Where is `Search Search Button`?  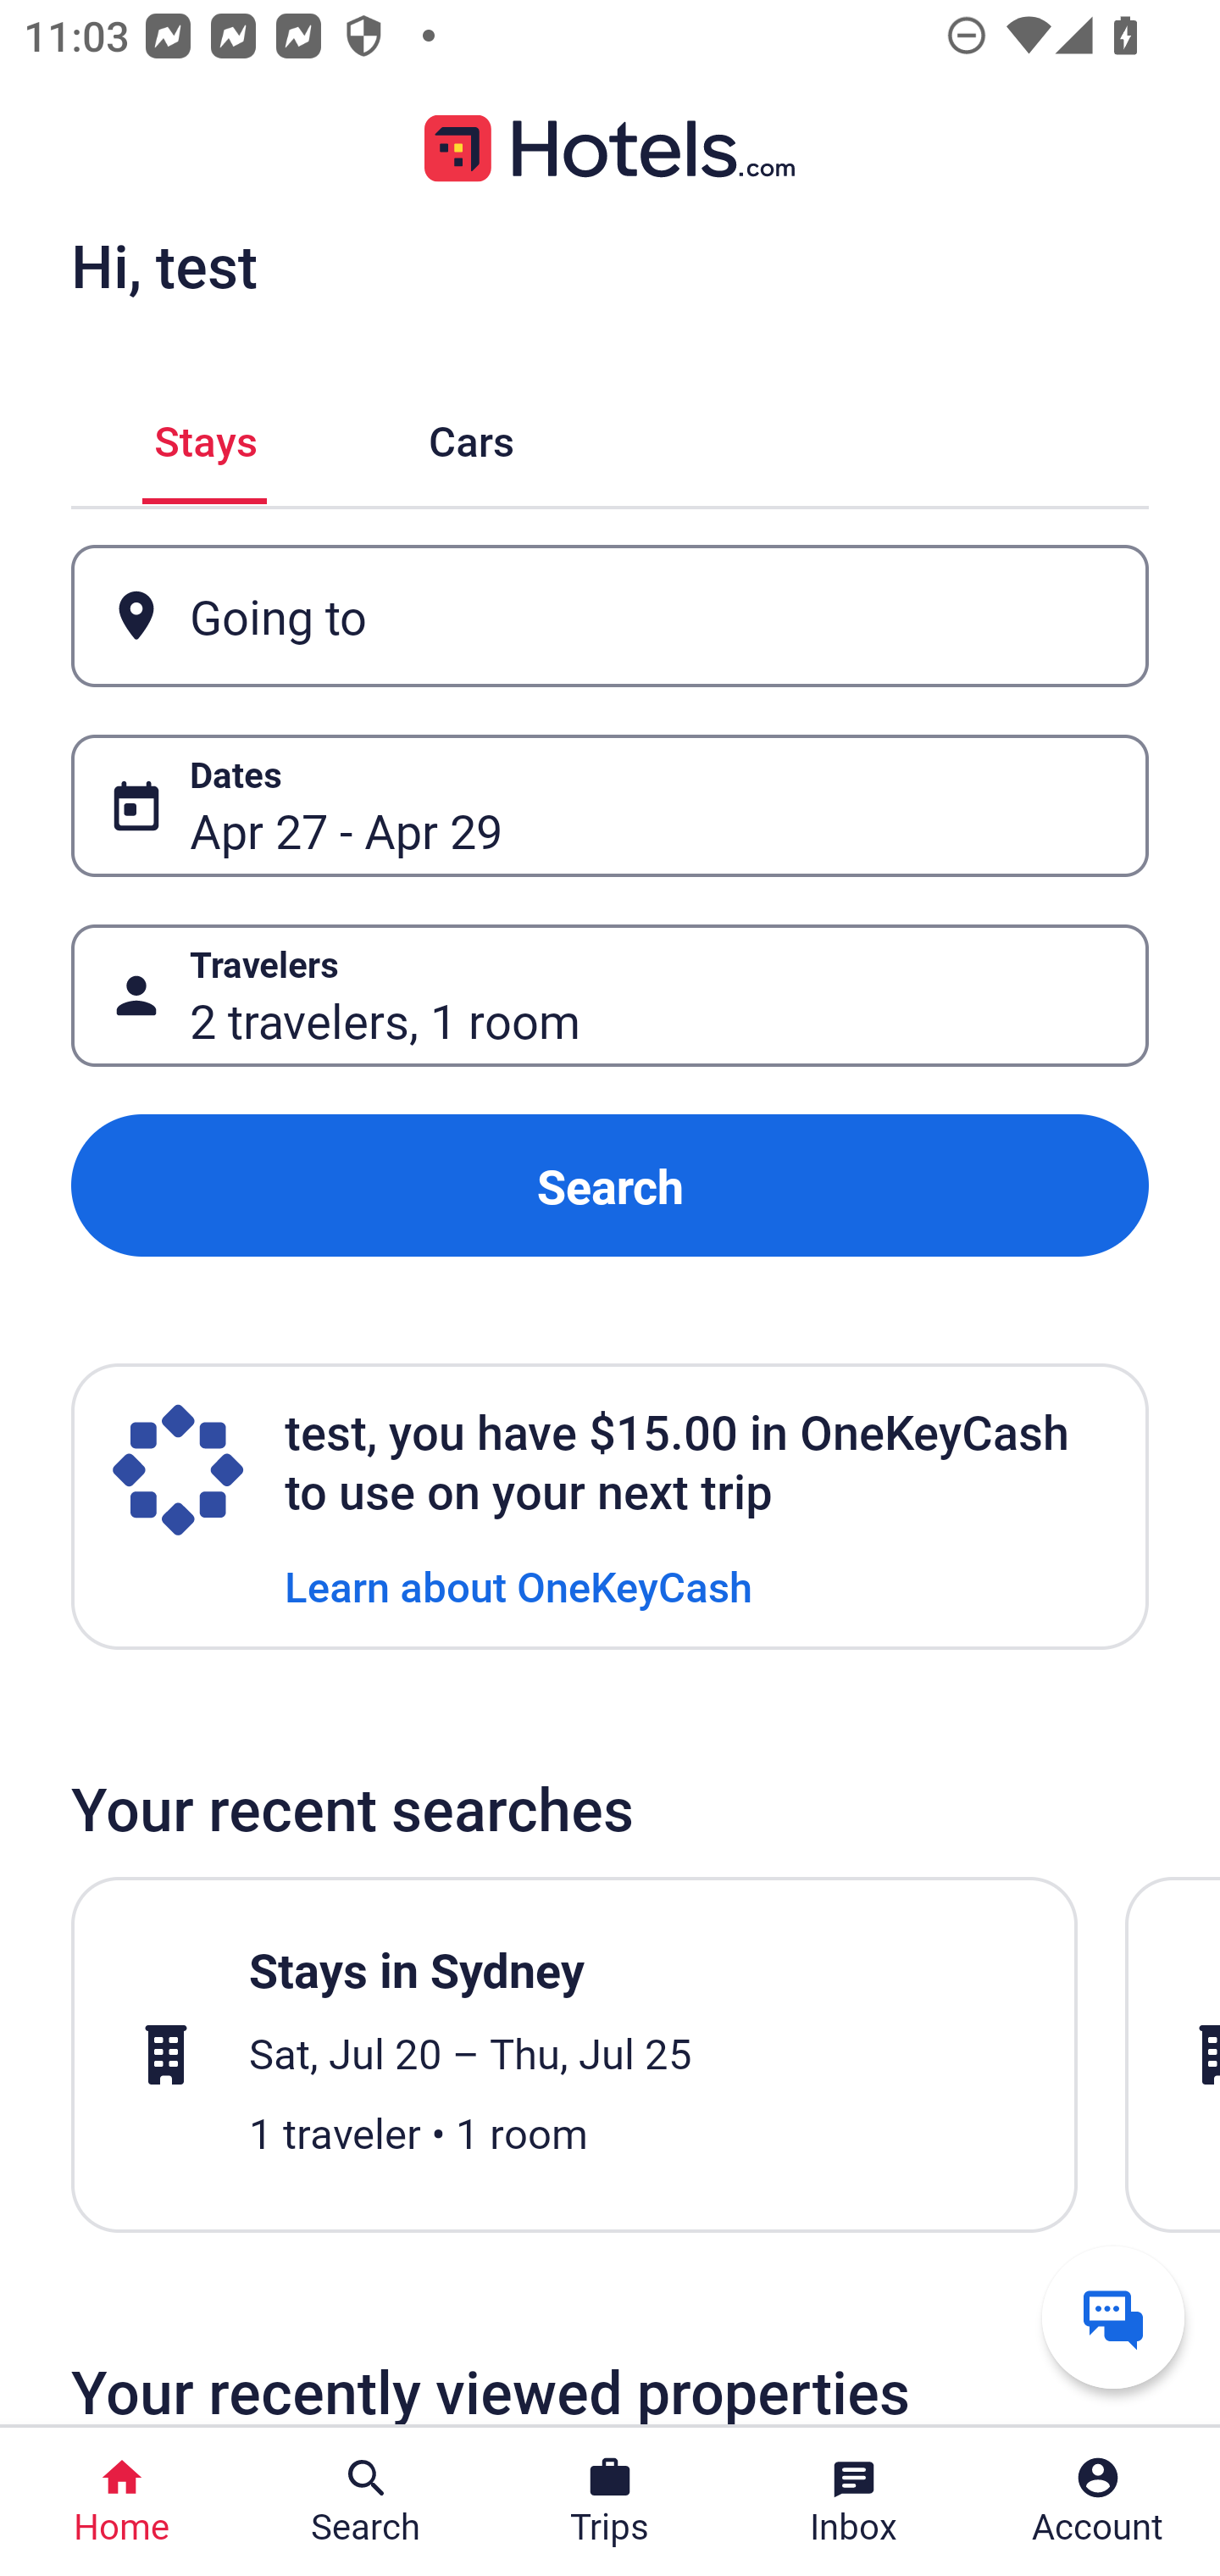 Search Search Button is located at coordinates (366, 2501).